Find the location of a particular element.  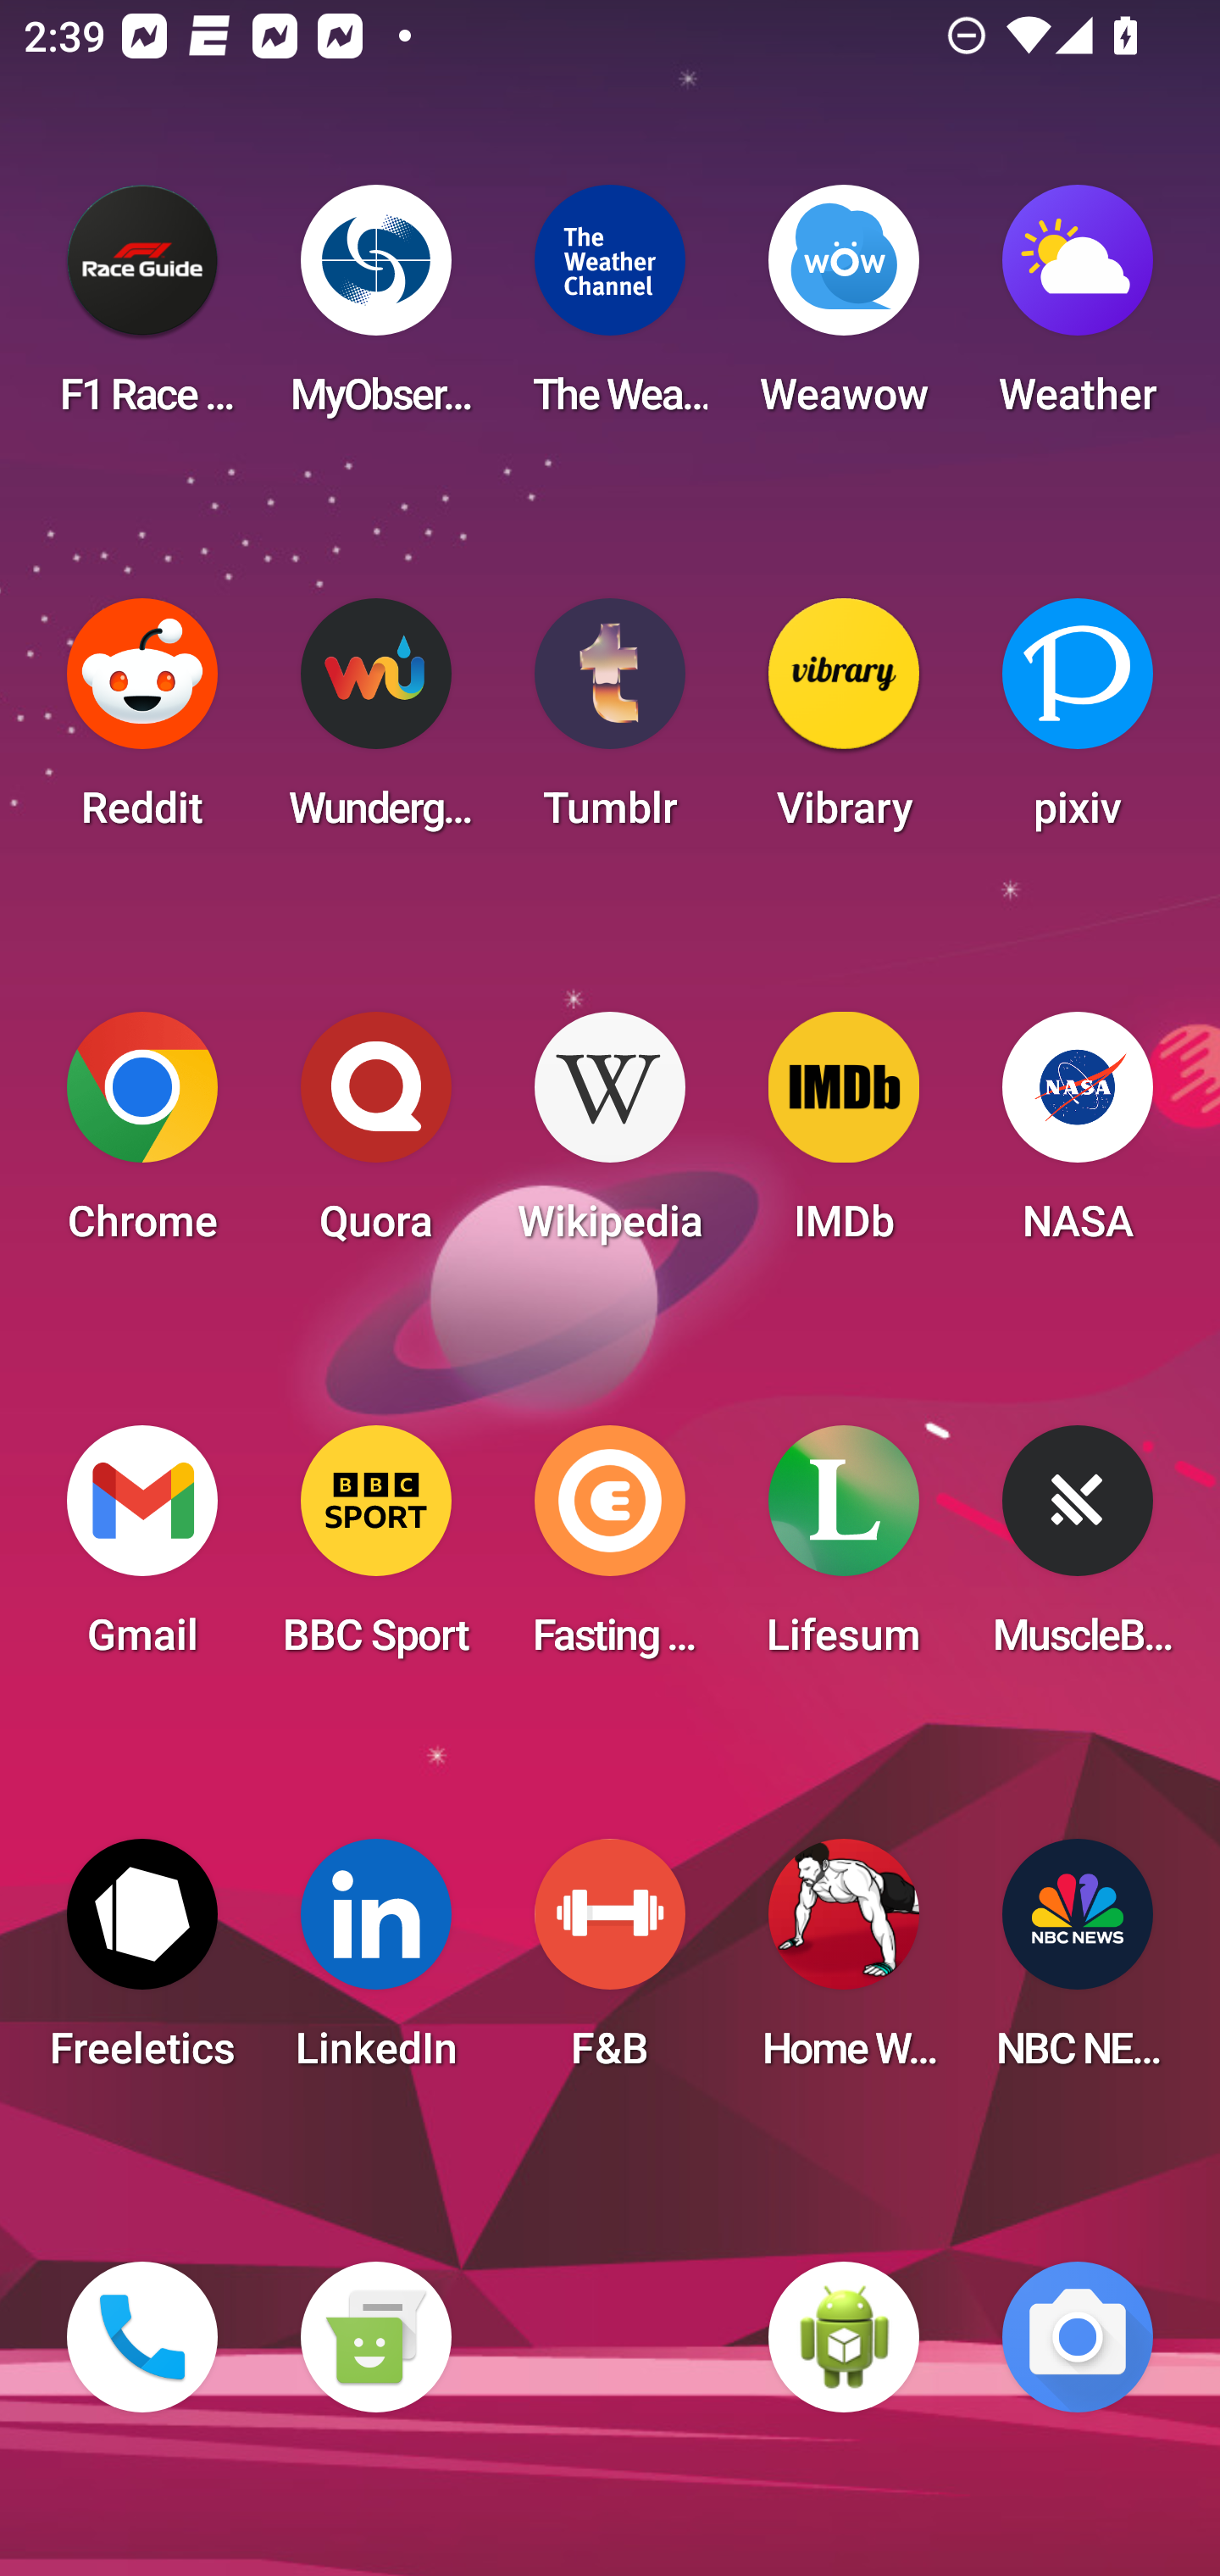

MyObservatory is located at coordinates (375, 310).